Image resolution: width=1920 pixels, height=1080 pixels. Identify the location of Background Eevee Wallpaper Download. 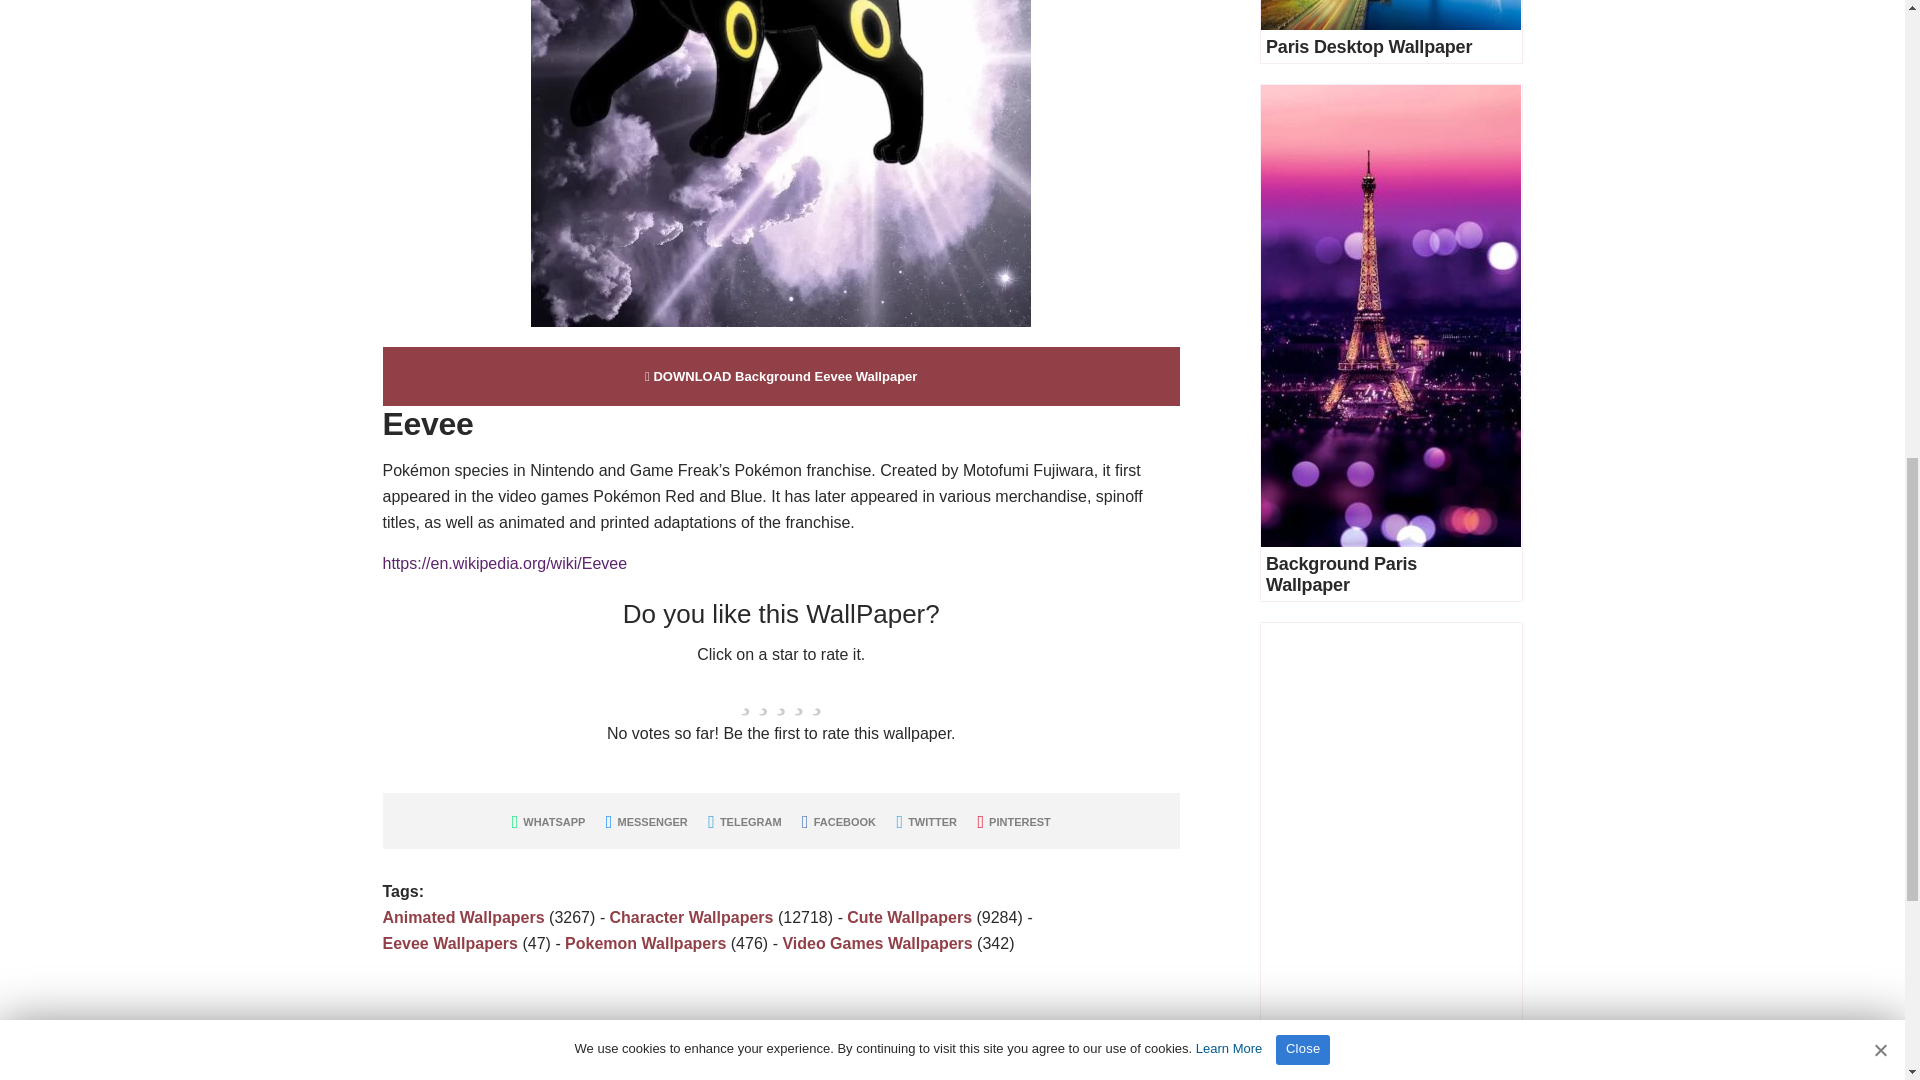
(781, 376).